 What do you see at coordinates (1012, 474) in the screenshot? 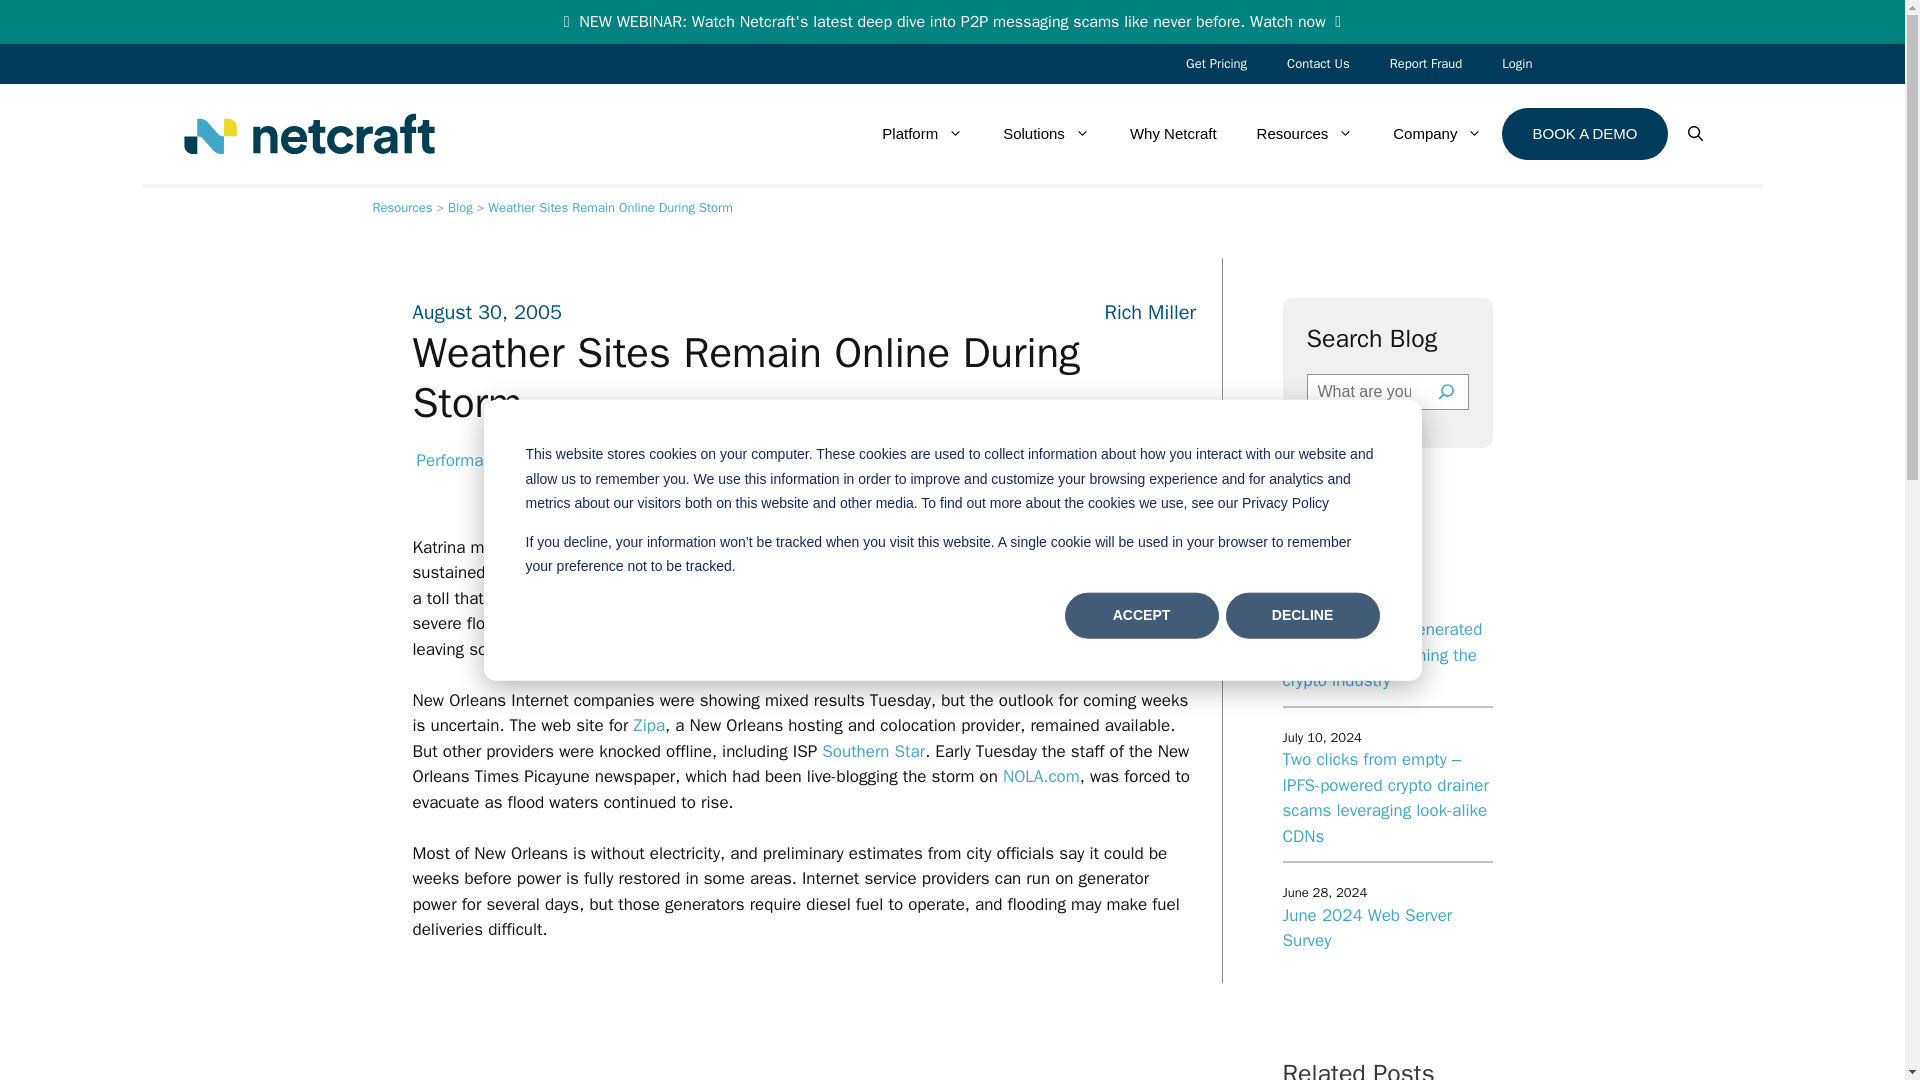
I see `Share on Facebook` at bounding box center [1012, 474].